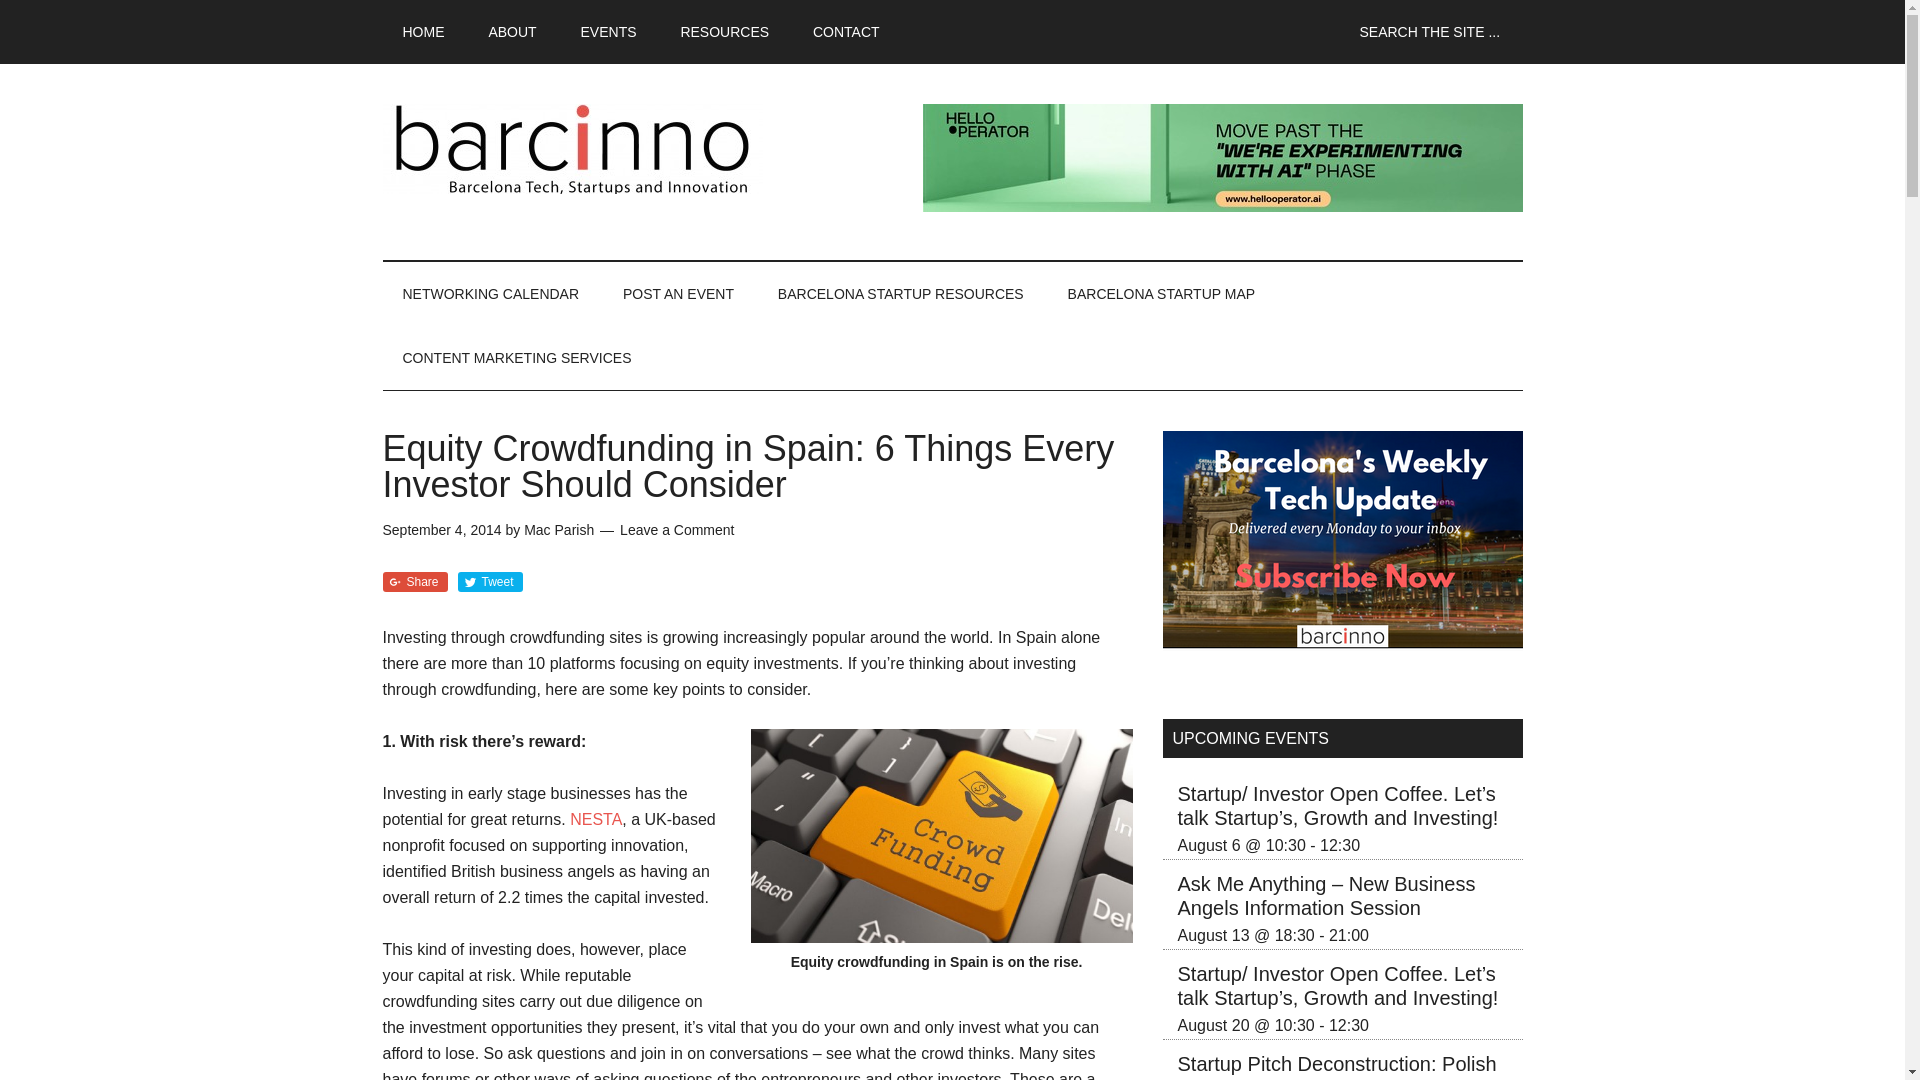 The height and width of the screenshot is (1080, 1920). Describe the element at coordinates (678, 294) in the screenshot. I see `POST AN EVENT` at that location.